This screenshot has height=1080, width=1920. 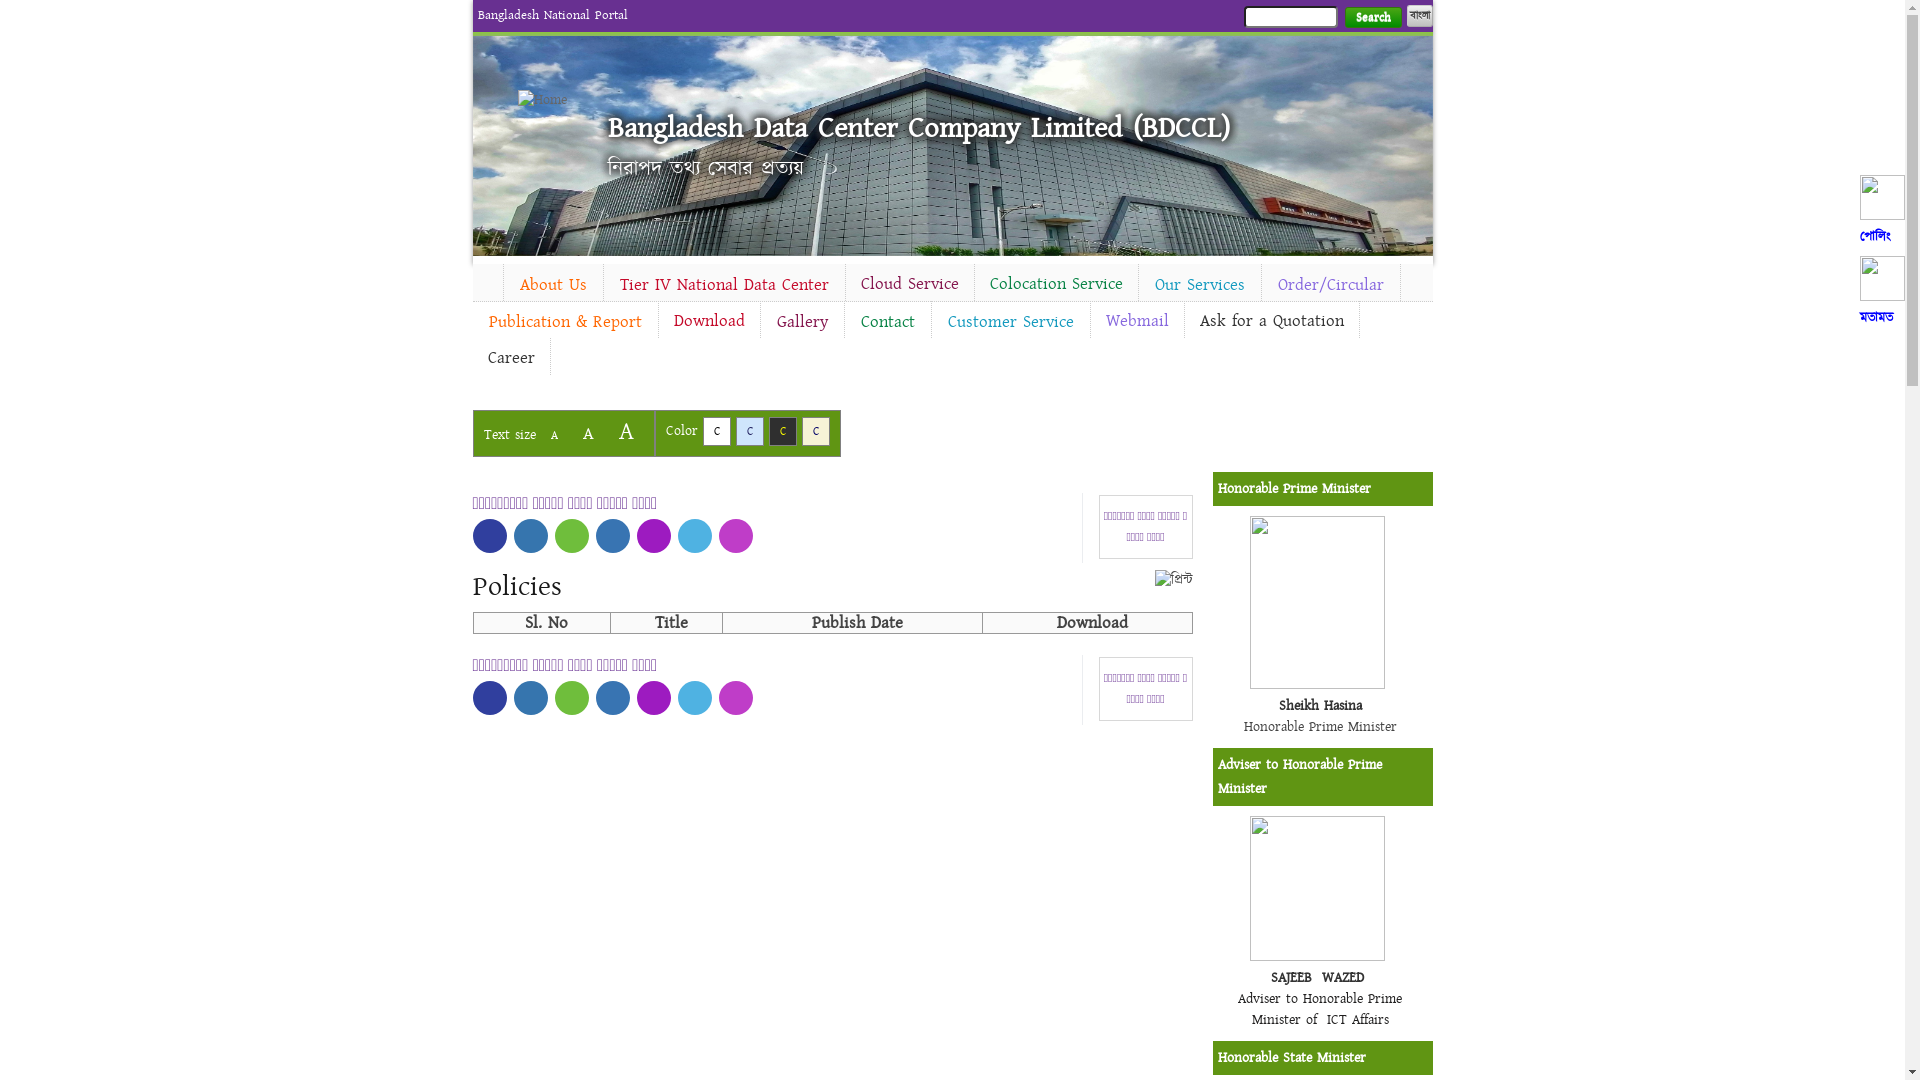 What do you see at coordinates (1011, 322) in the screenshot?
I see `Customer Service` at bounding box center [1011, 322].